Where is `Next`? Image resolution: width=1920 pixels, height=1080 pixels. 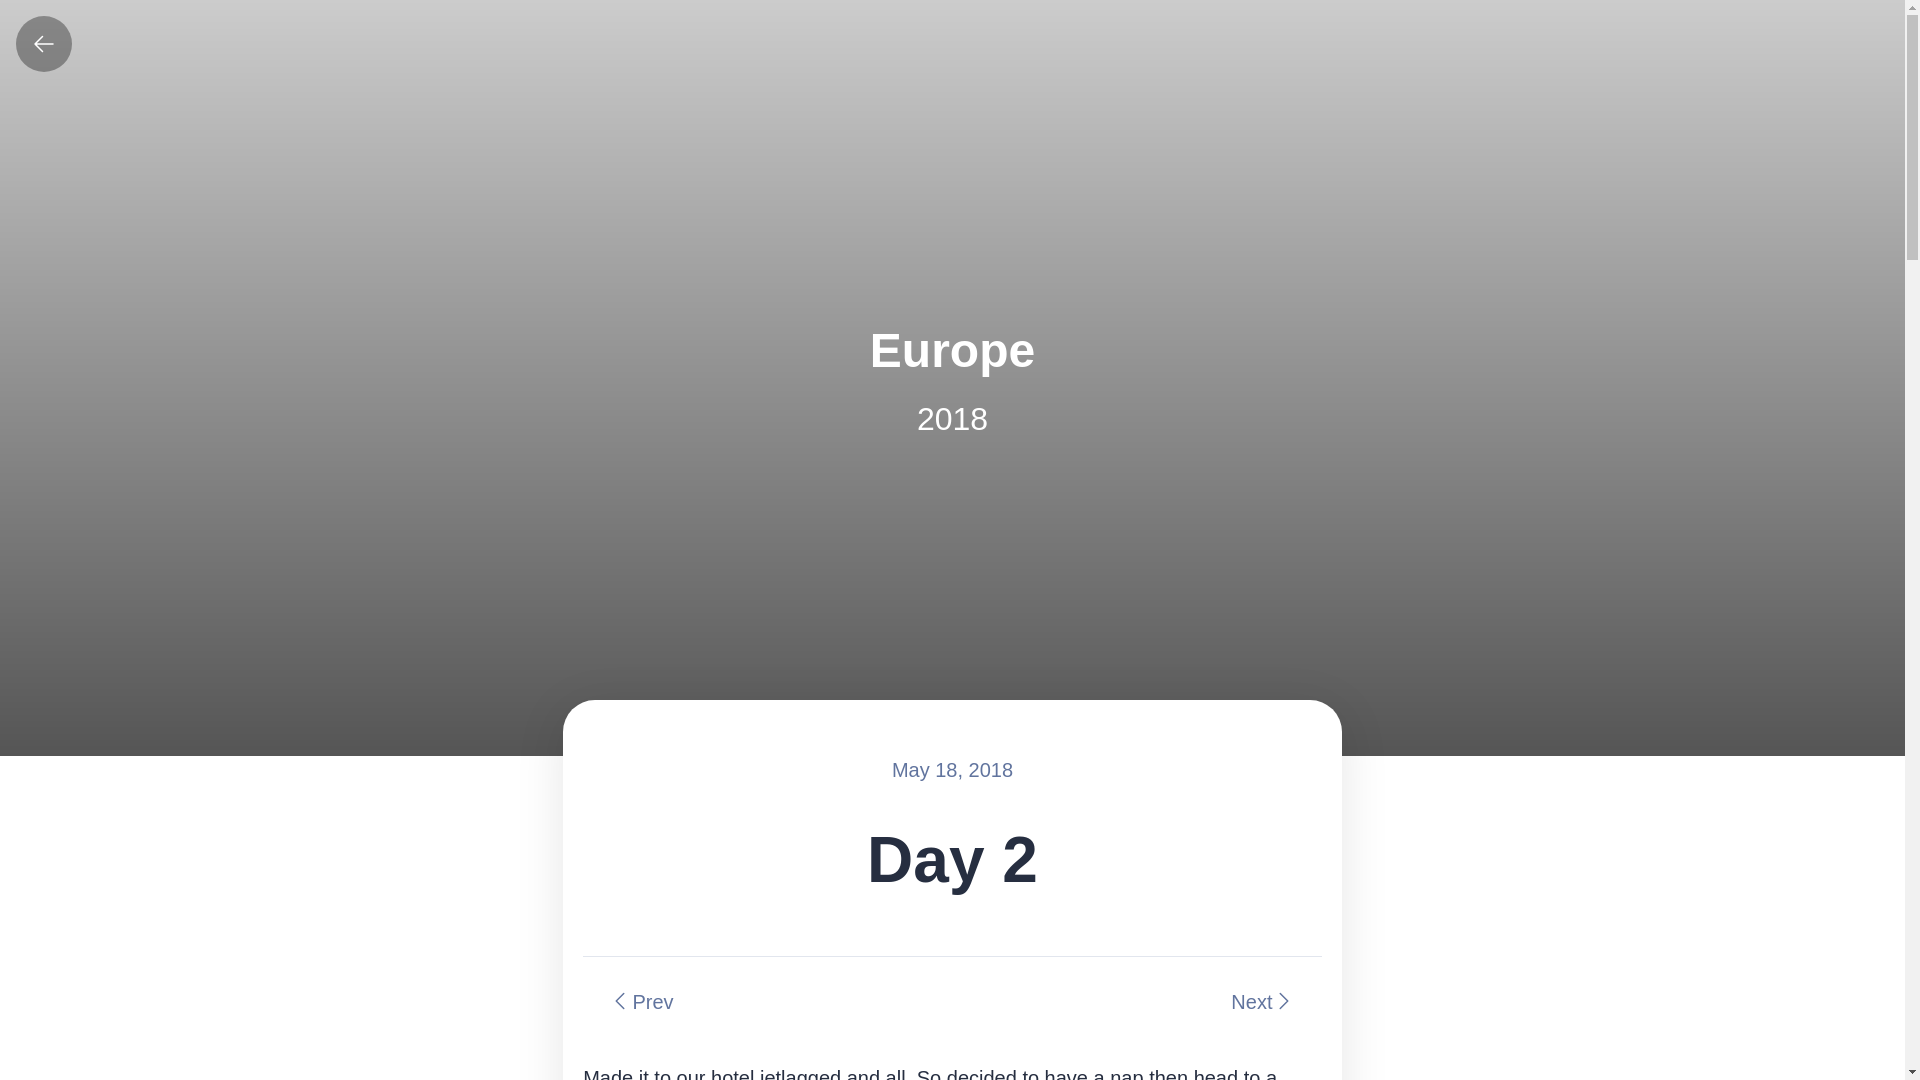
Next is located at coordinates (1136, 1001).